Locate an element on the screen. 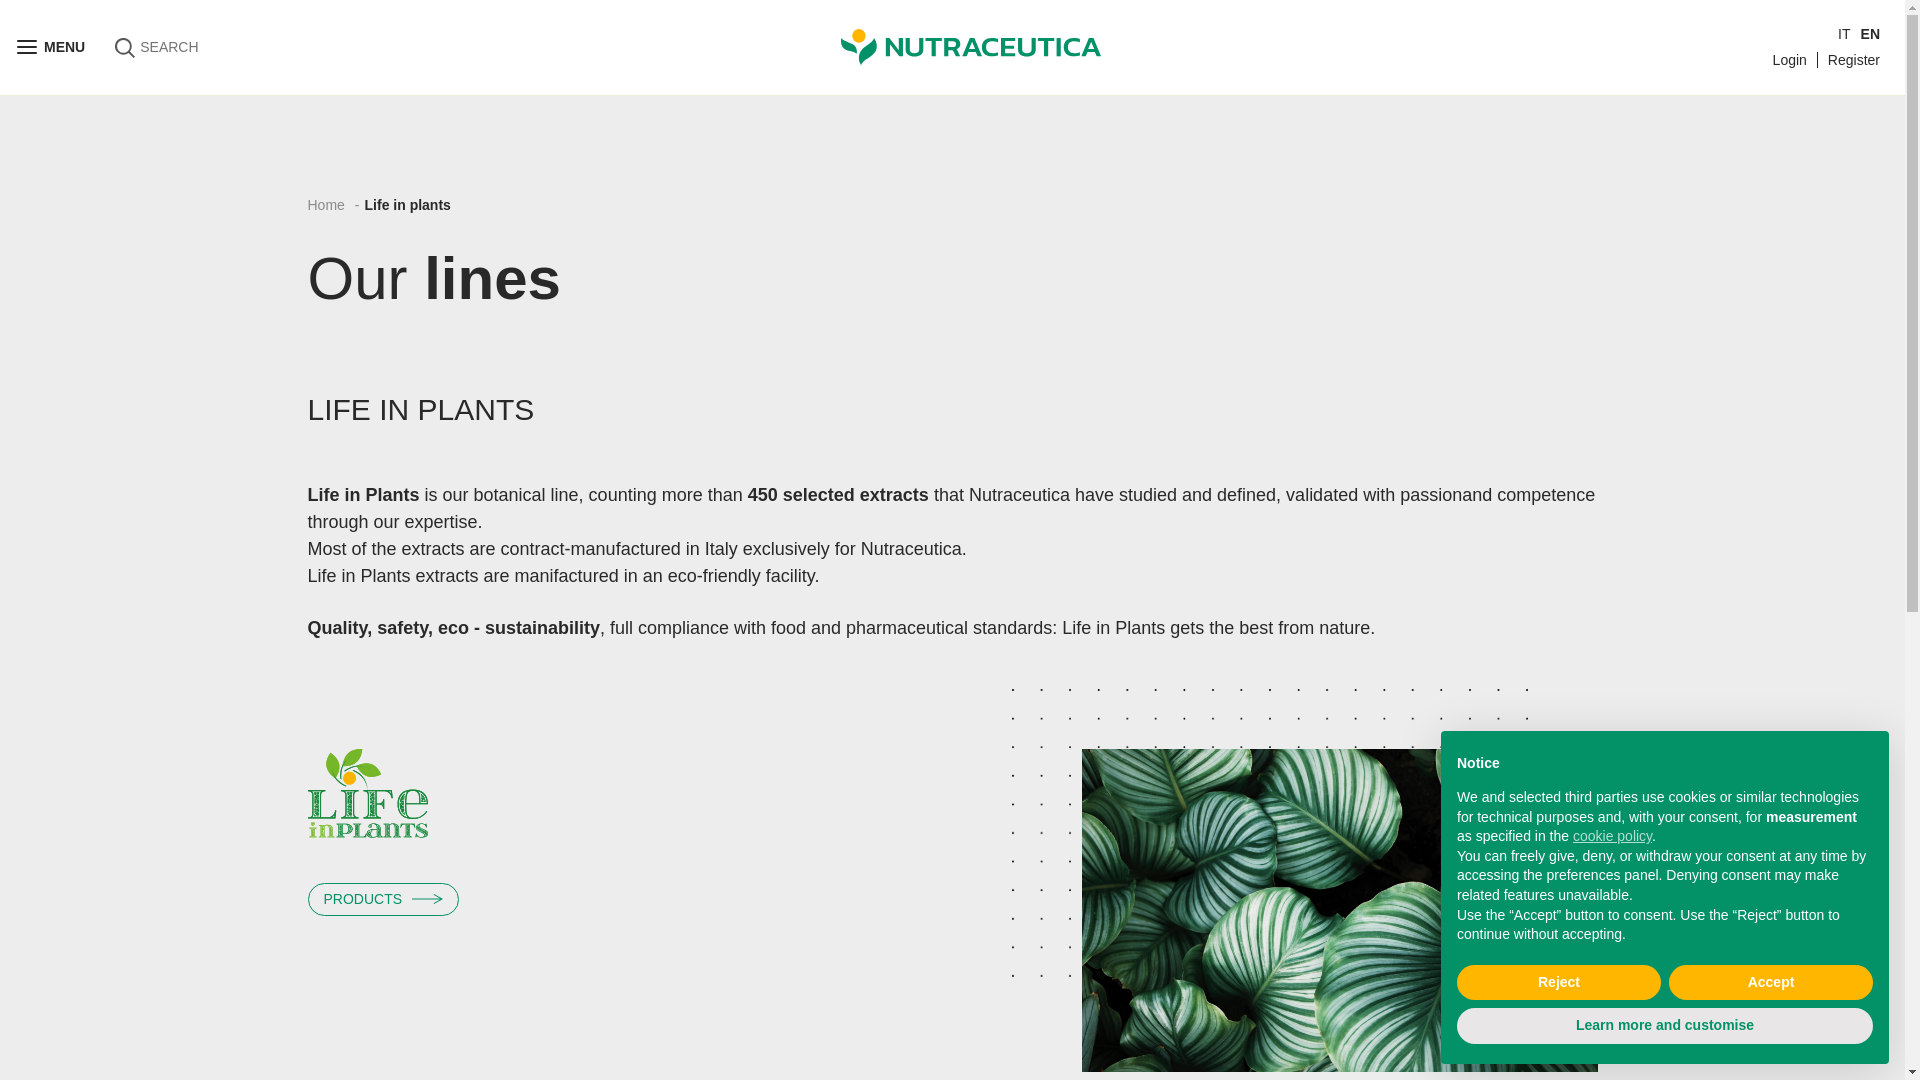 The image size is (1920, 1080). Login is located at coordinates (1789, 60).